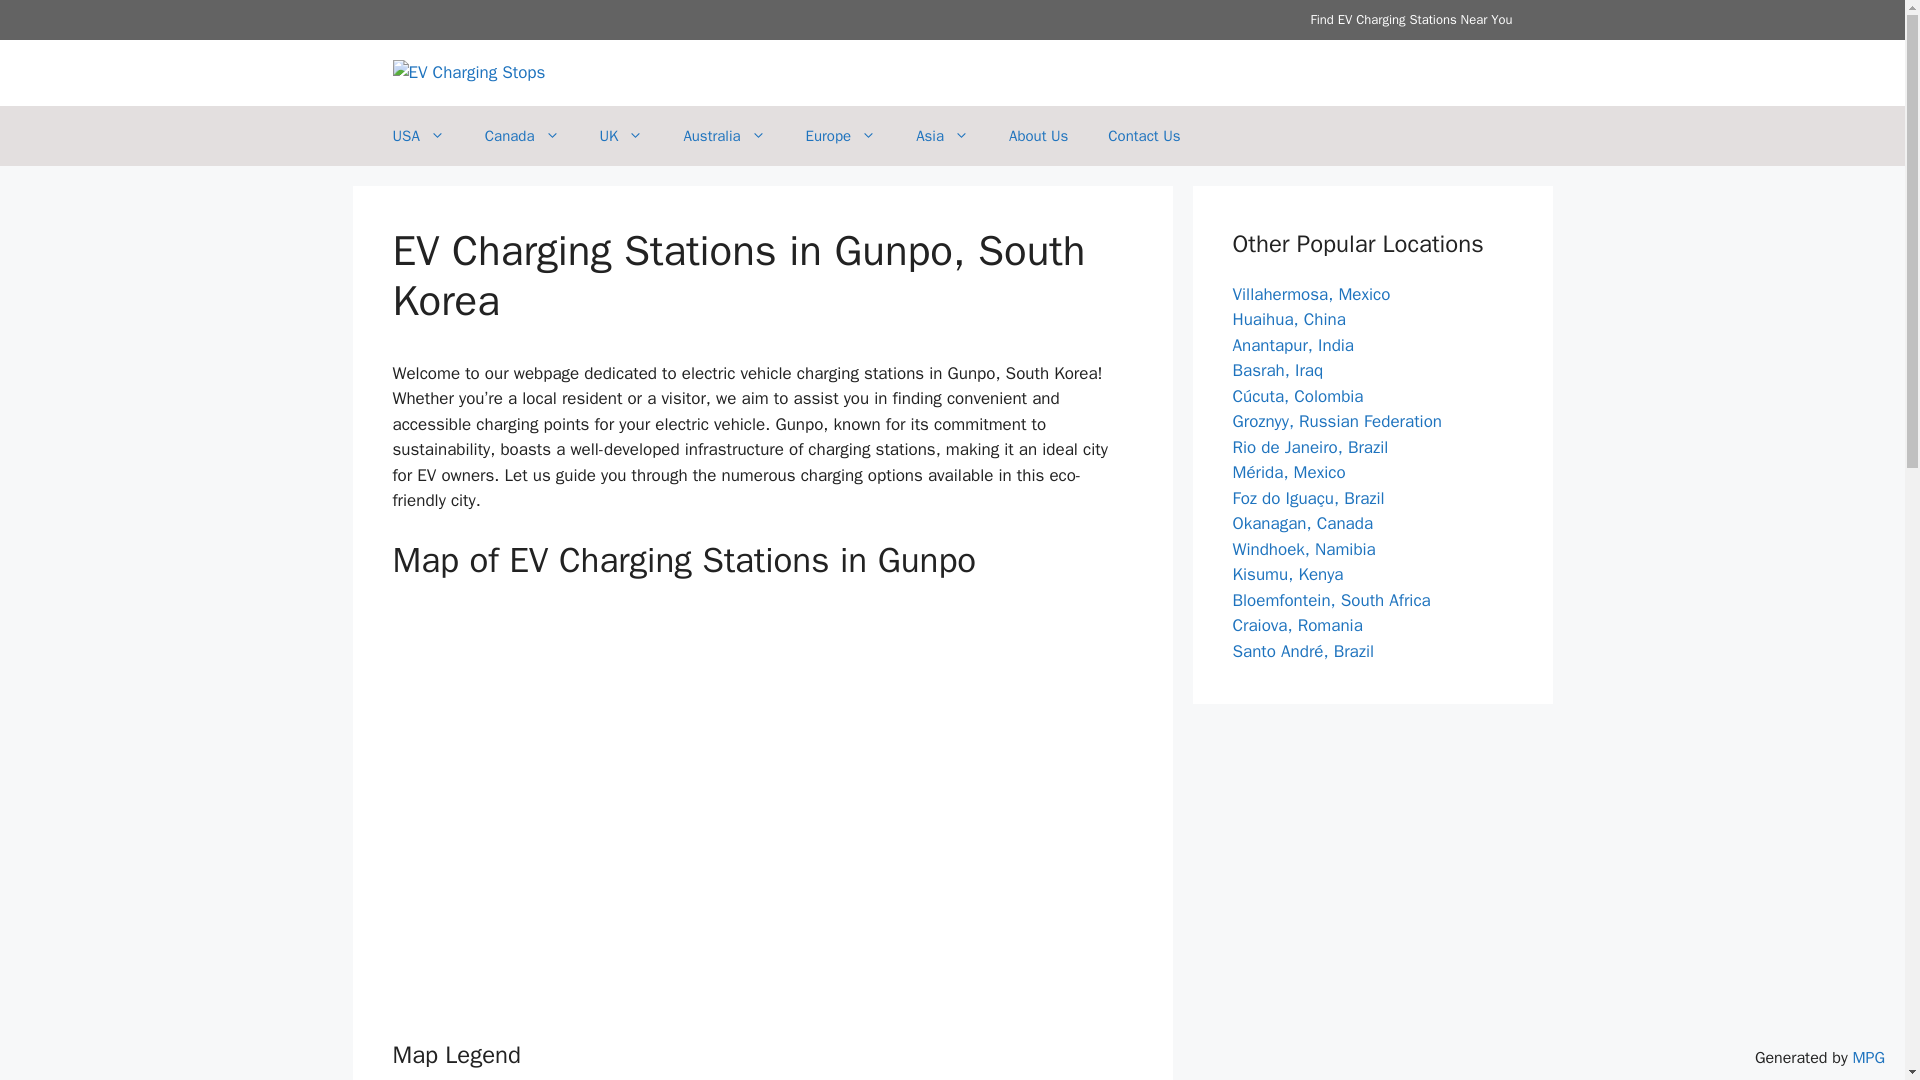  I want to click on UK, so click(622, 136).